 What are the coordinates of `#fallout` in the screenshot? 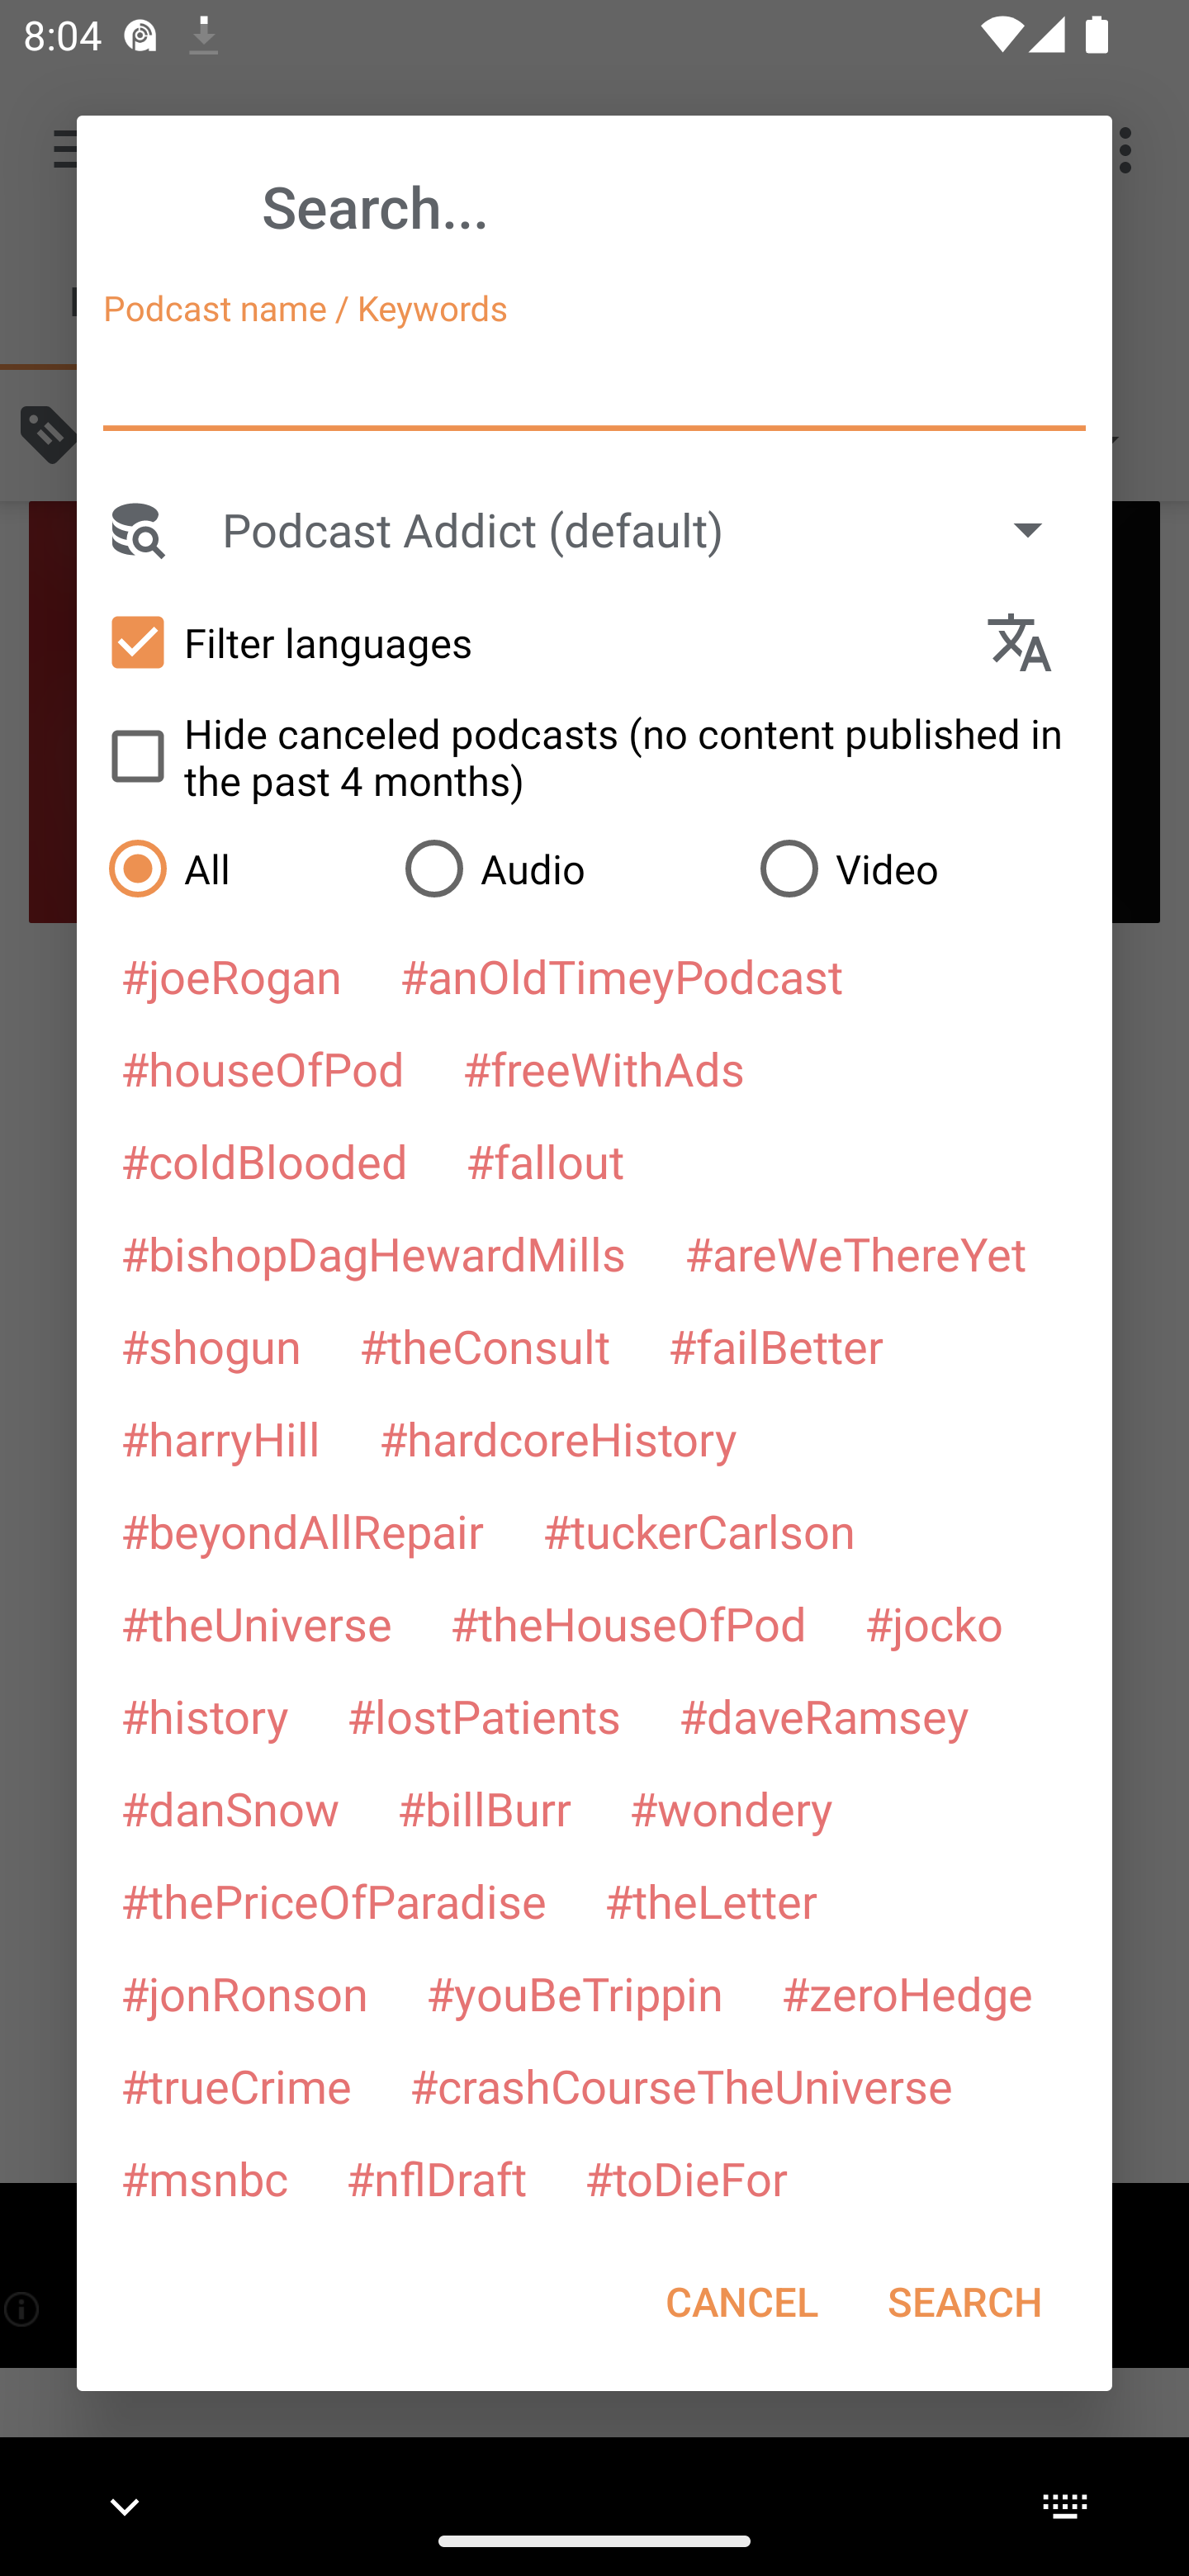 It's located at (545, 1160).